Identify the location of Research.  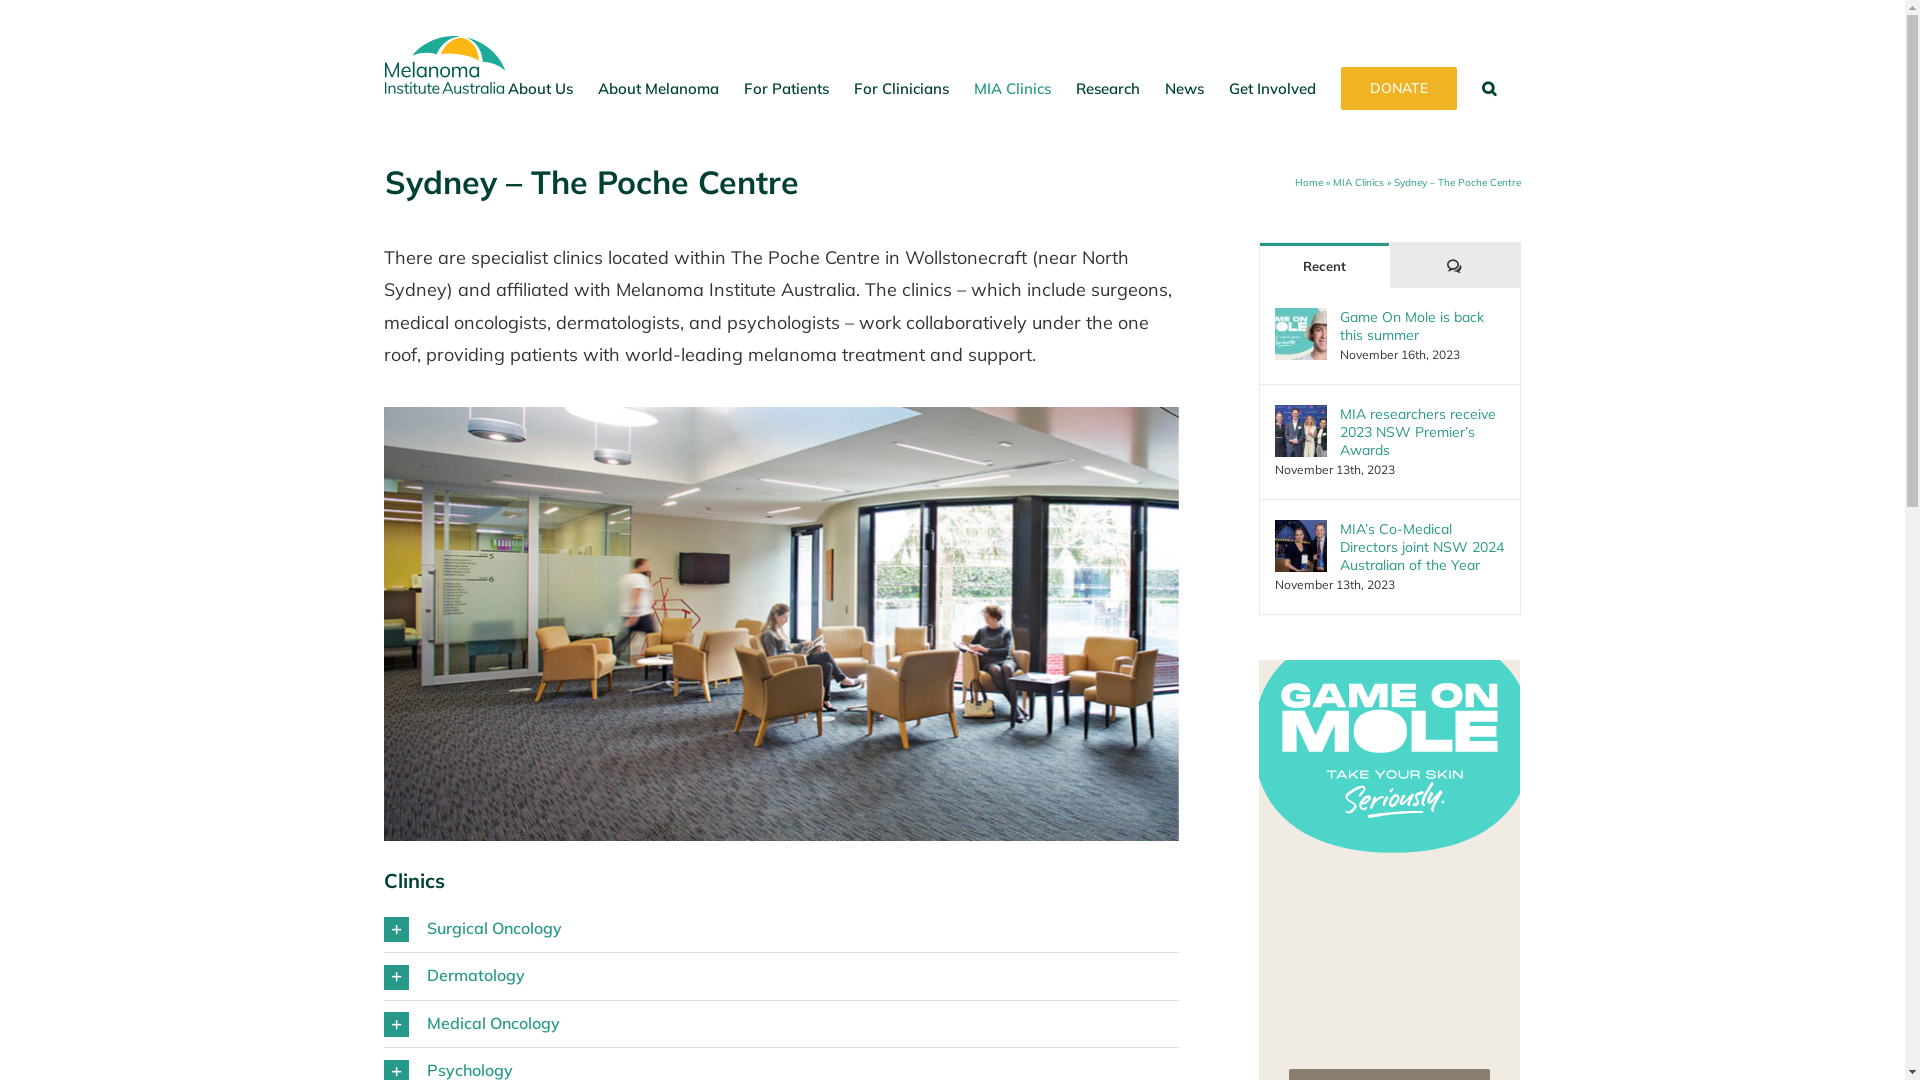
(1108, 88).